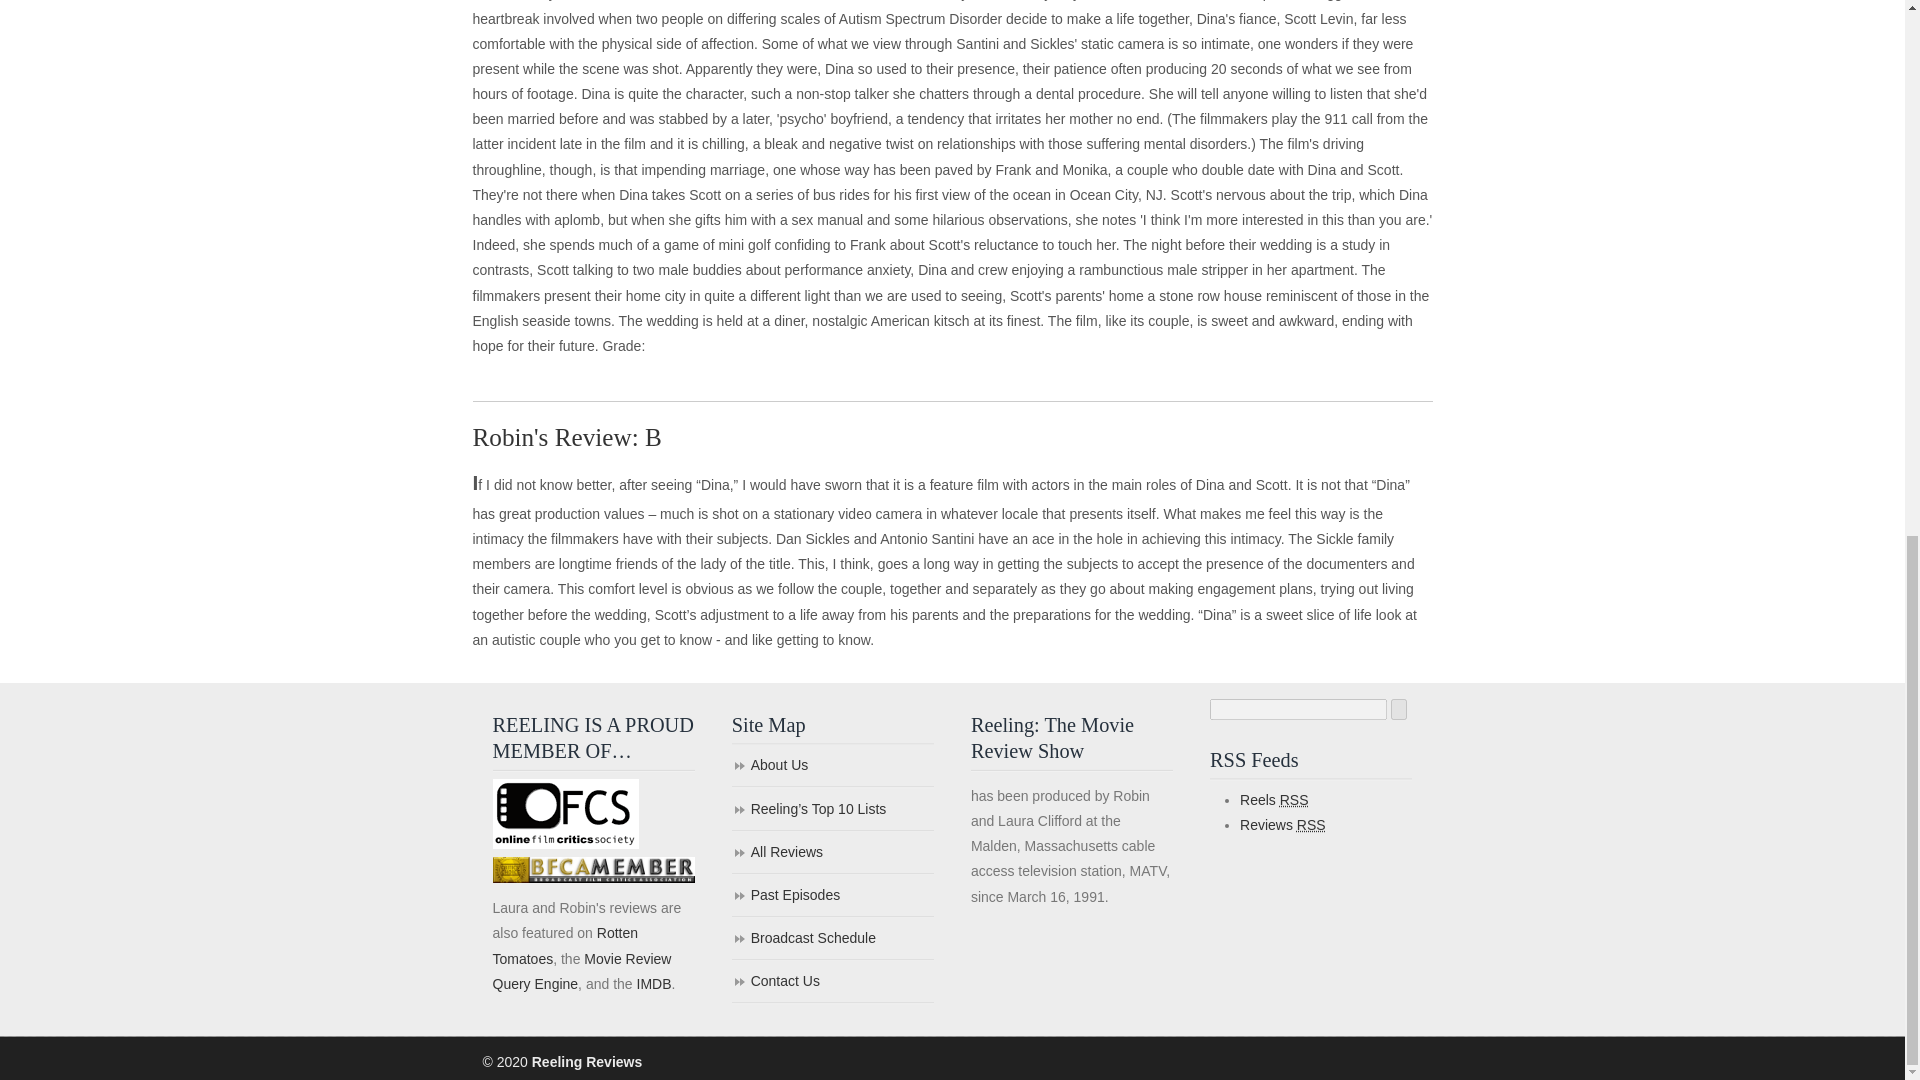 The width and height of the screenshot is (1920, 1080). Describe the element at coordinates (832, 852) in the screenshot. I see `All Reviews` at that location.